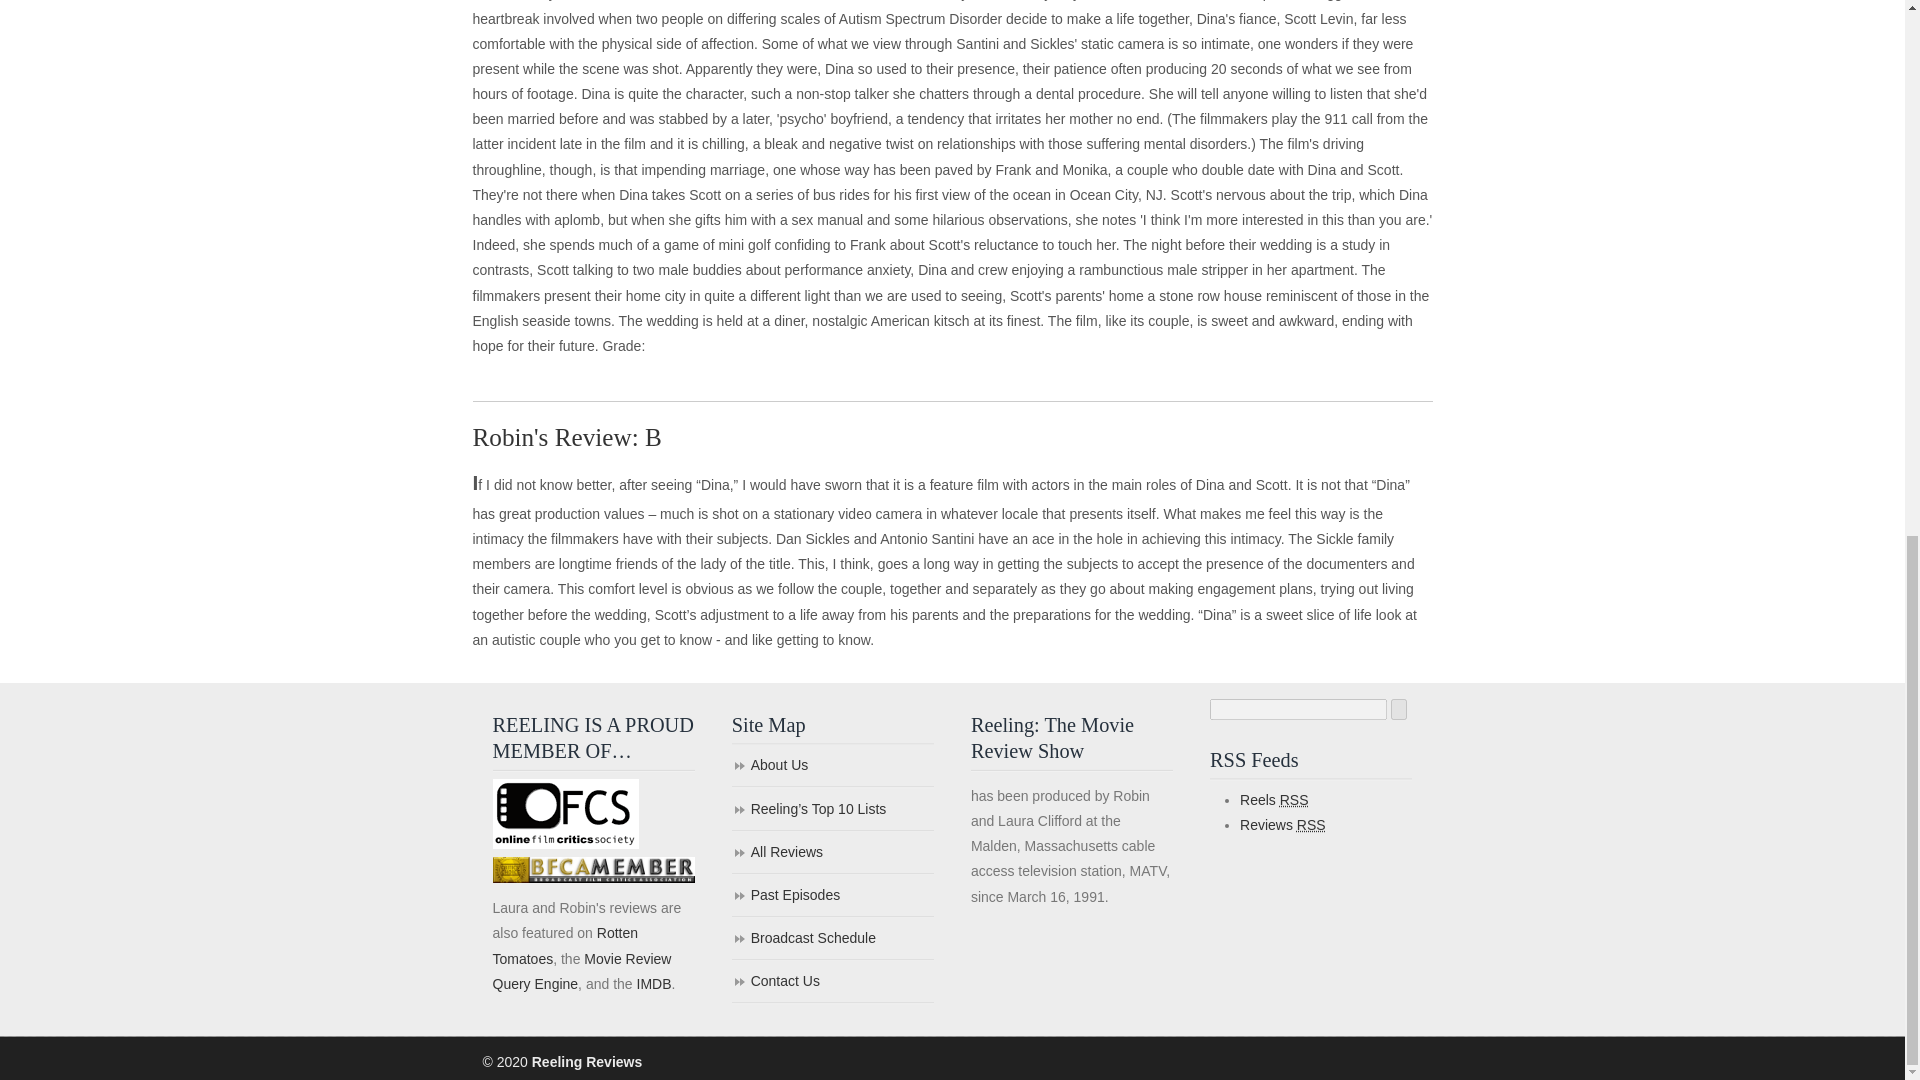 The width and height of the screenshot is (1920, 1080). Describe the element at coordinates (832, 852) in the screenshot. I see `All Reviews` at that location.